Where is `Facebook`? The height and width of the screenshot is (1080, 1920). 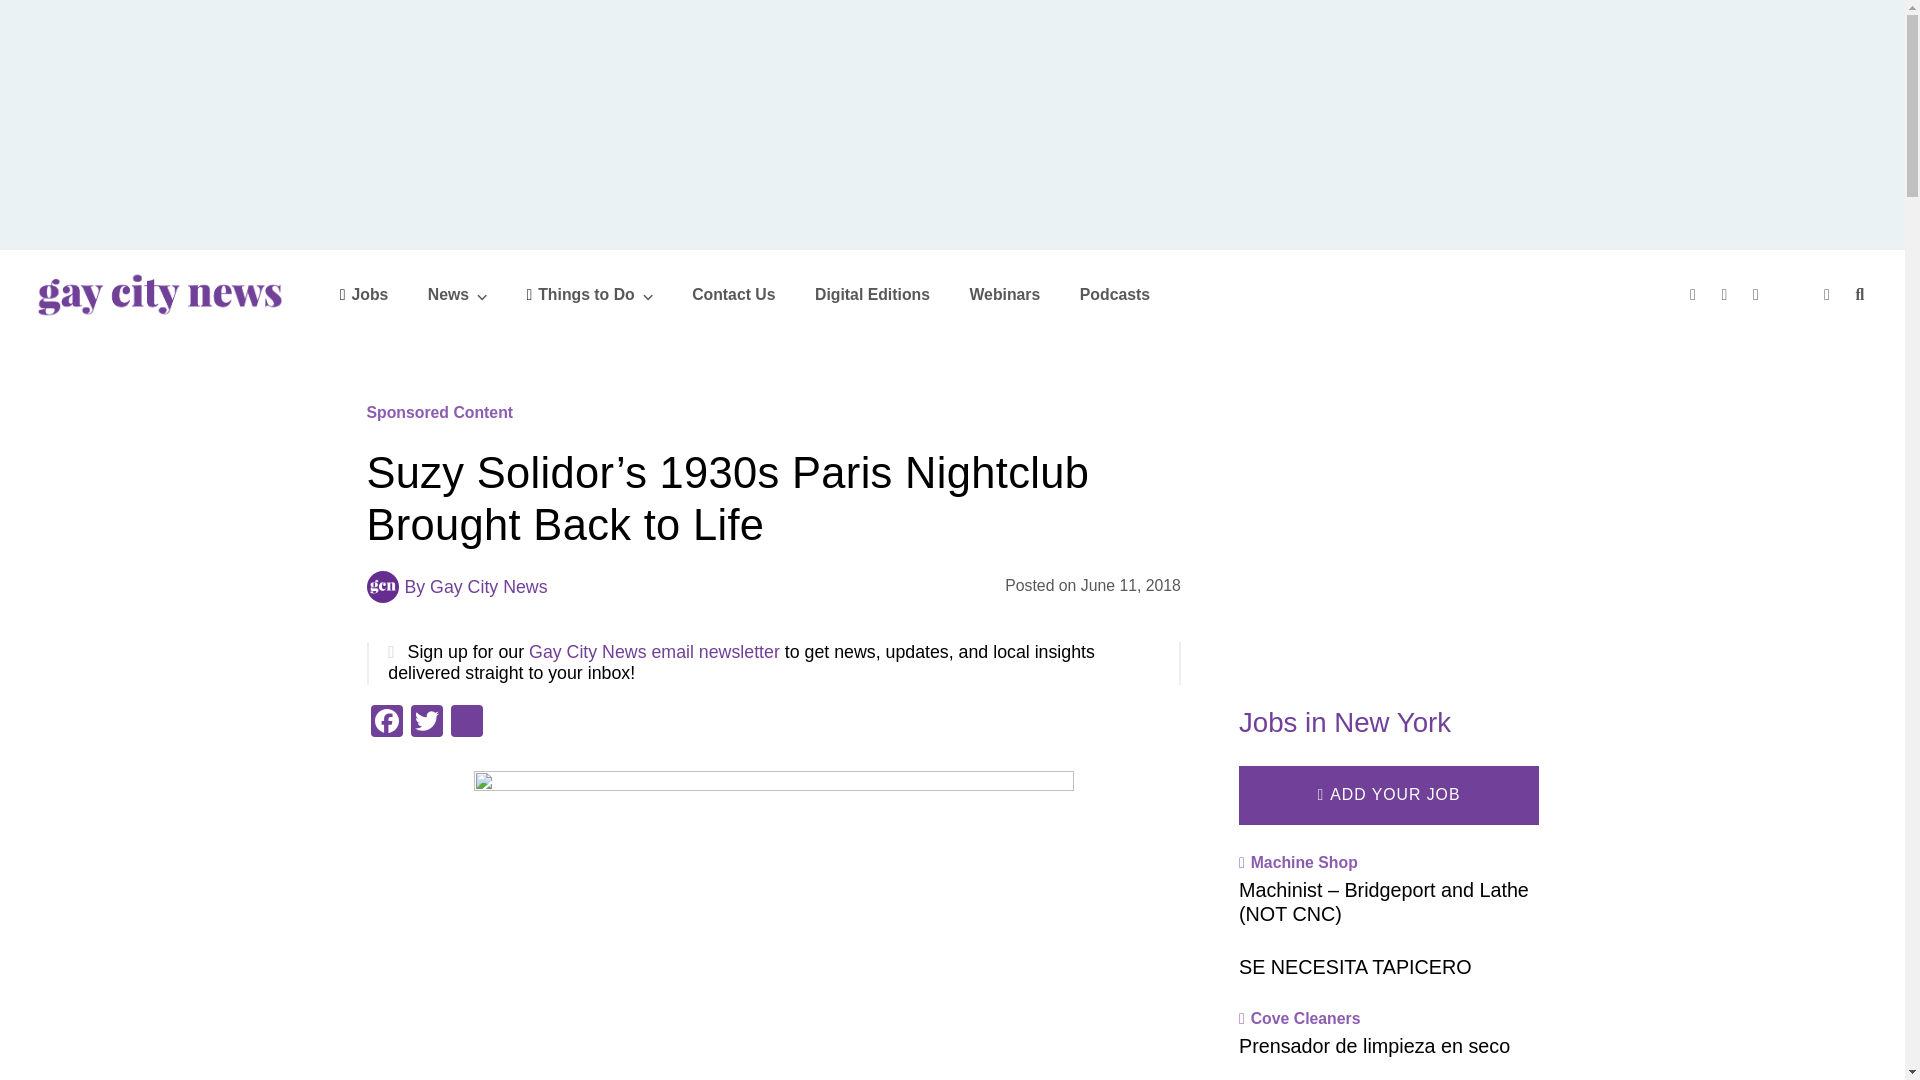
Facebook is located at coordinates (386, 723).